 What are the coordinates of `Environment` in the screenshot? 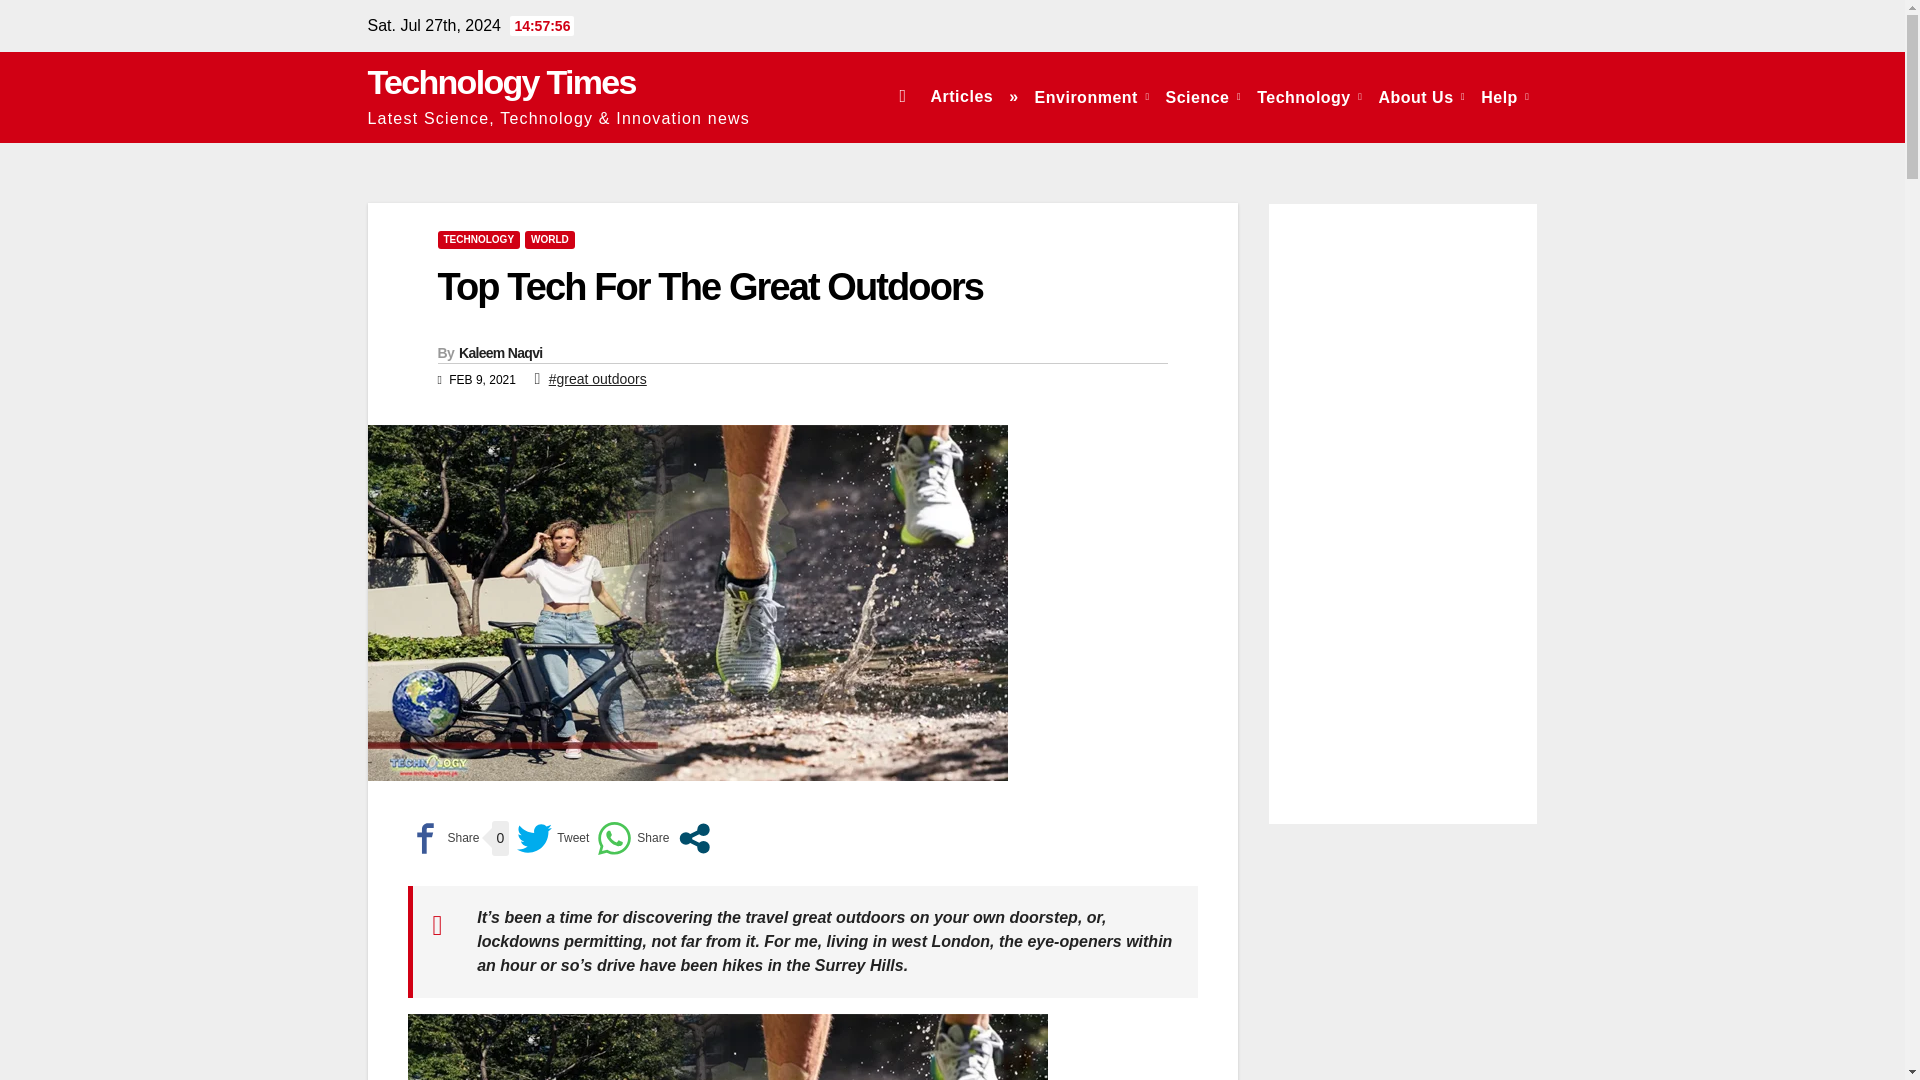 It's located at (1092, 96).